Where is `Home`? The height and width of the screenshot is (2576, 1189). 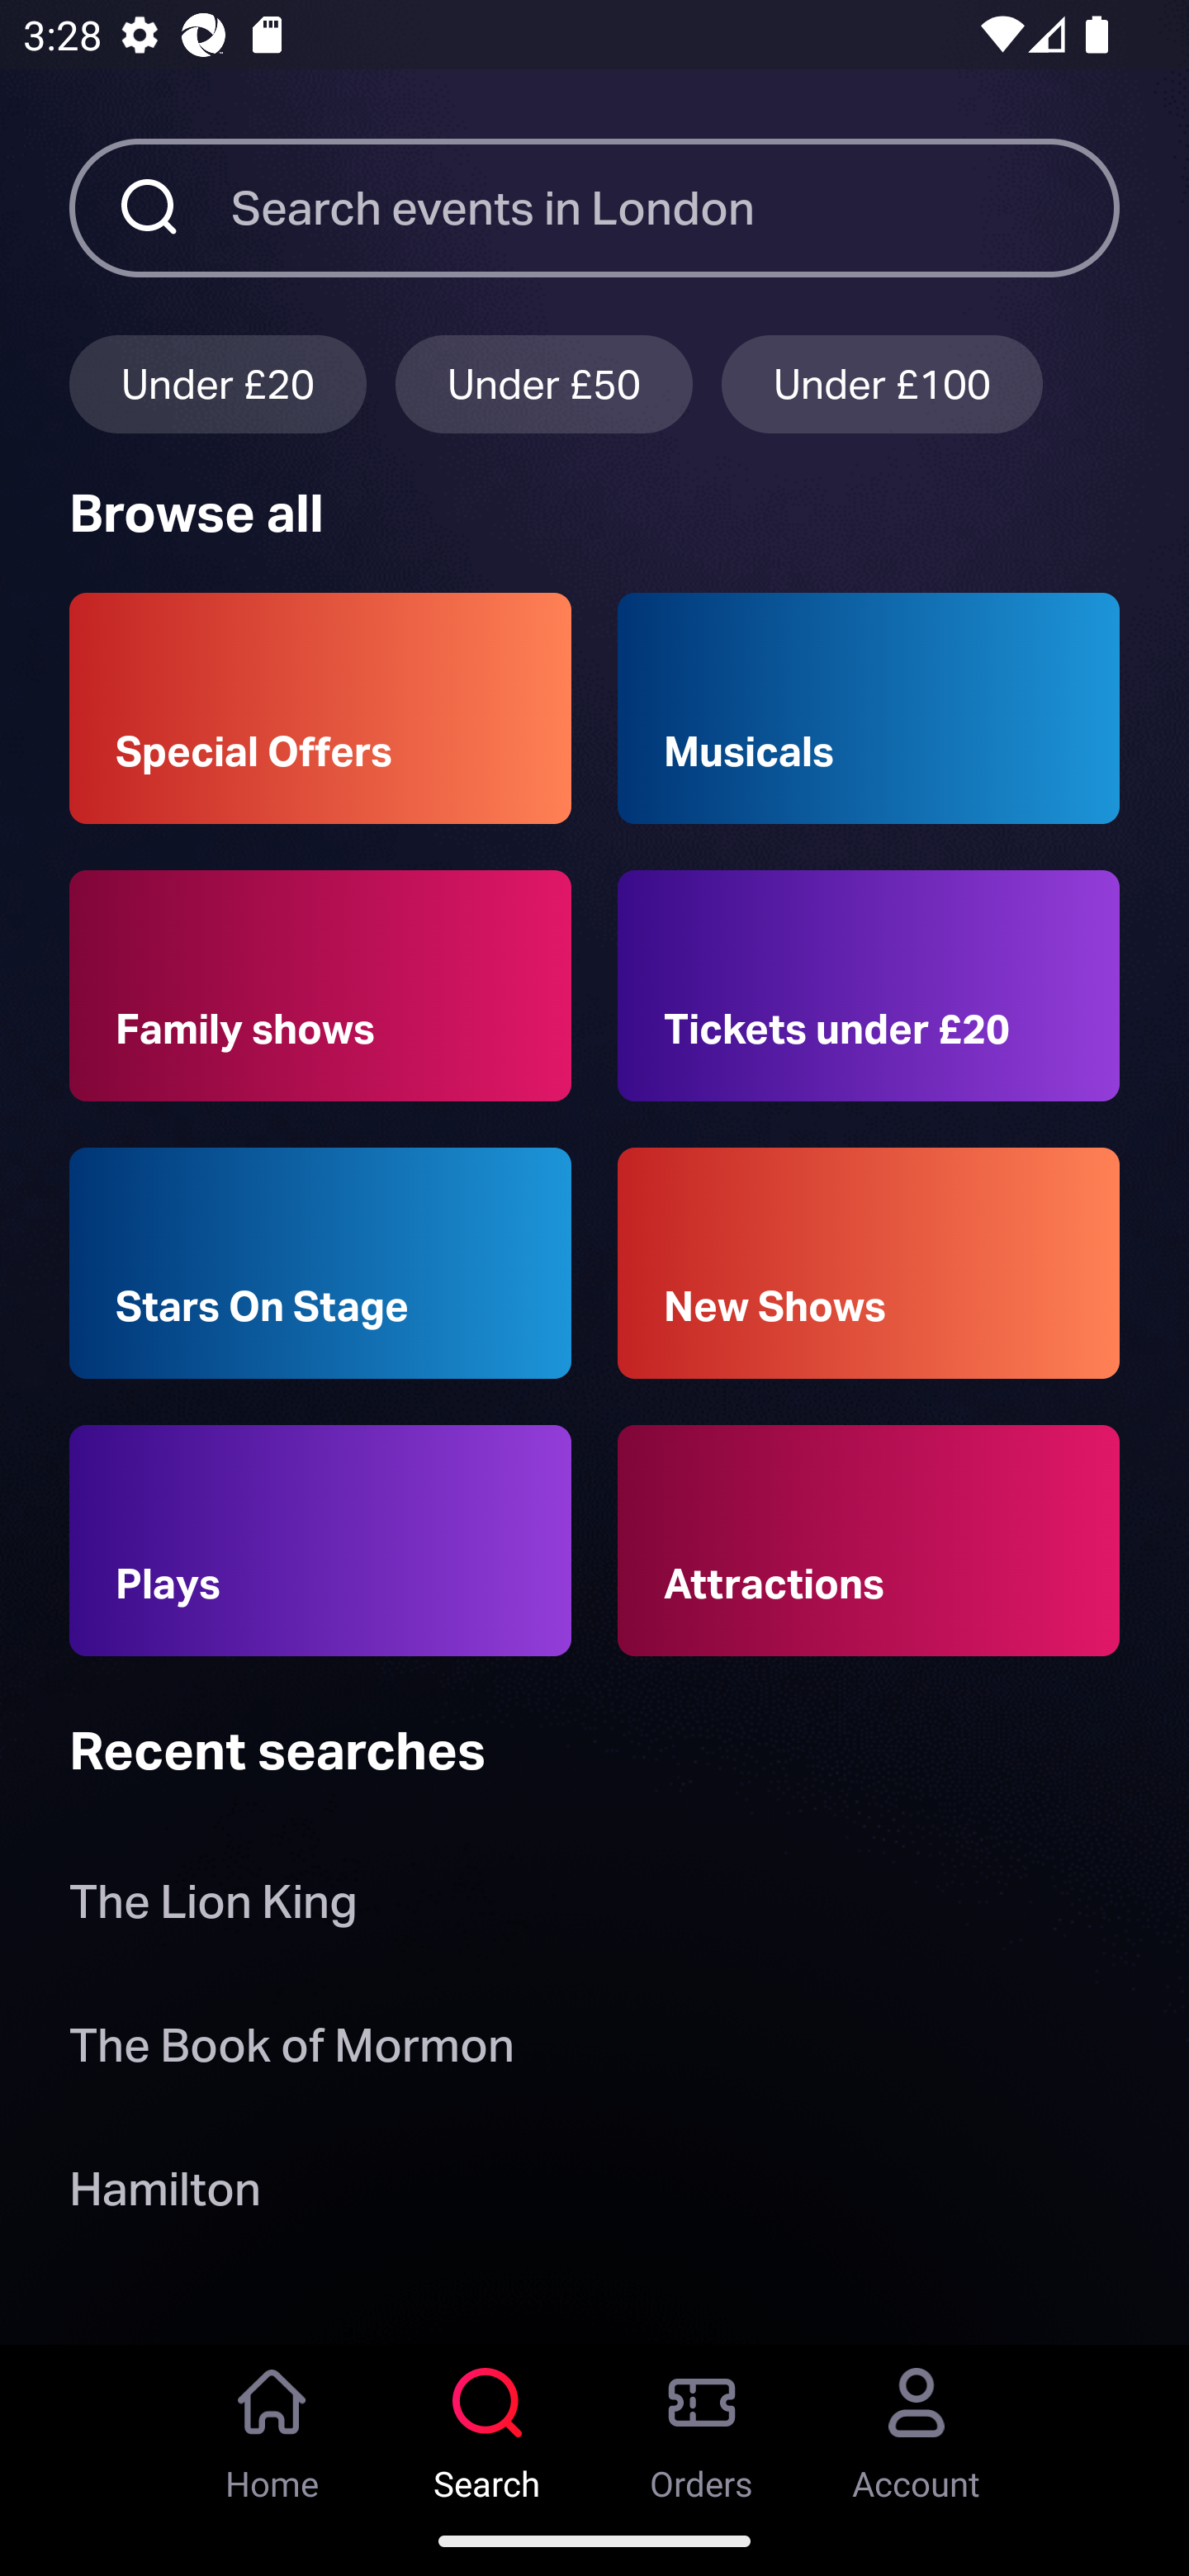
Home is located at coordinates (272, 2425).